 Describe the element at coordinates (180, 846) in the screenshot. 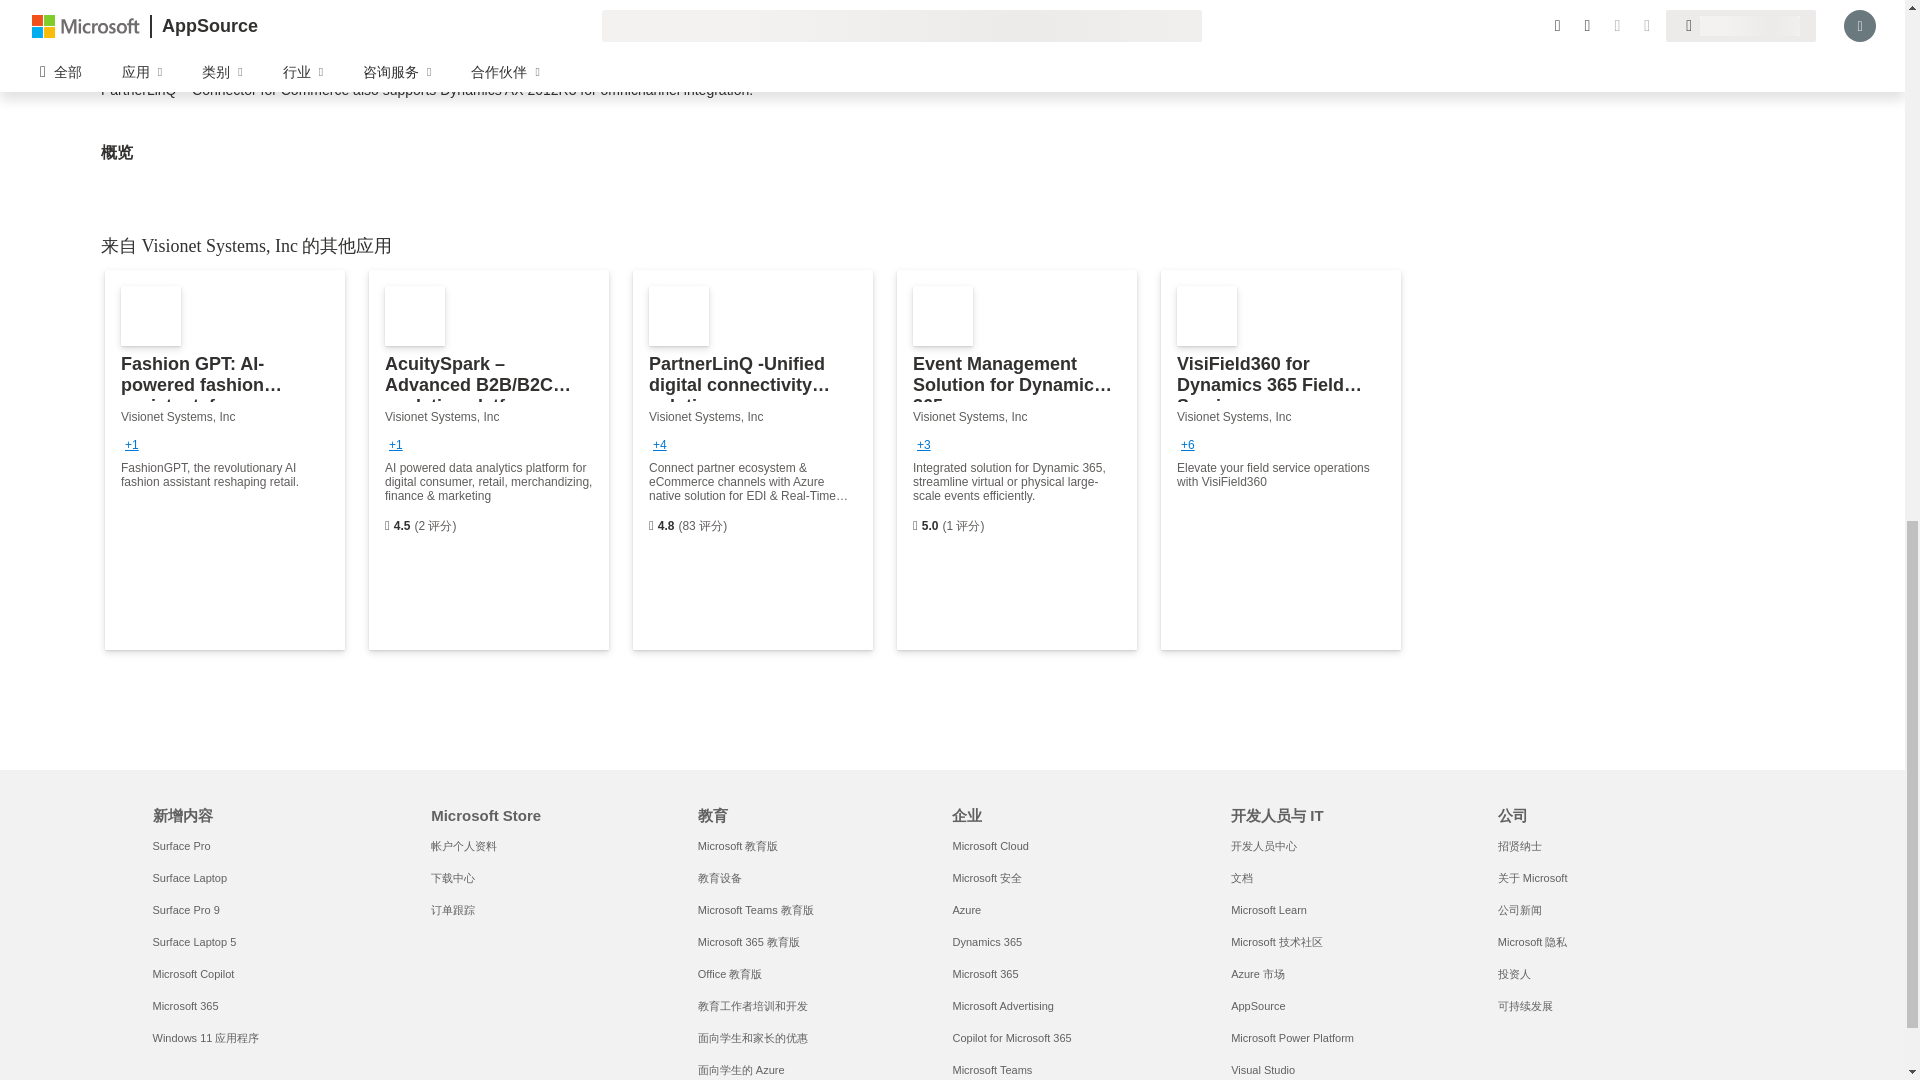

I see `Surface Pro` at that location.